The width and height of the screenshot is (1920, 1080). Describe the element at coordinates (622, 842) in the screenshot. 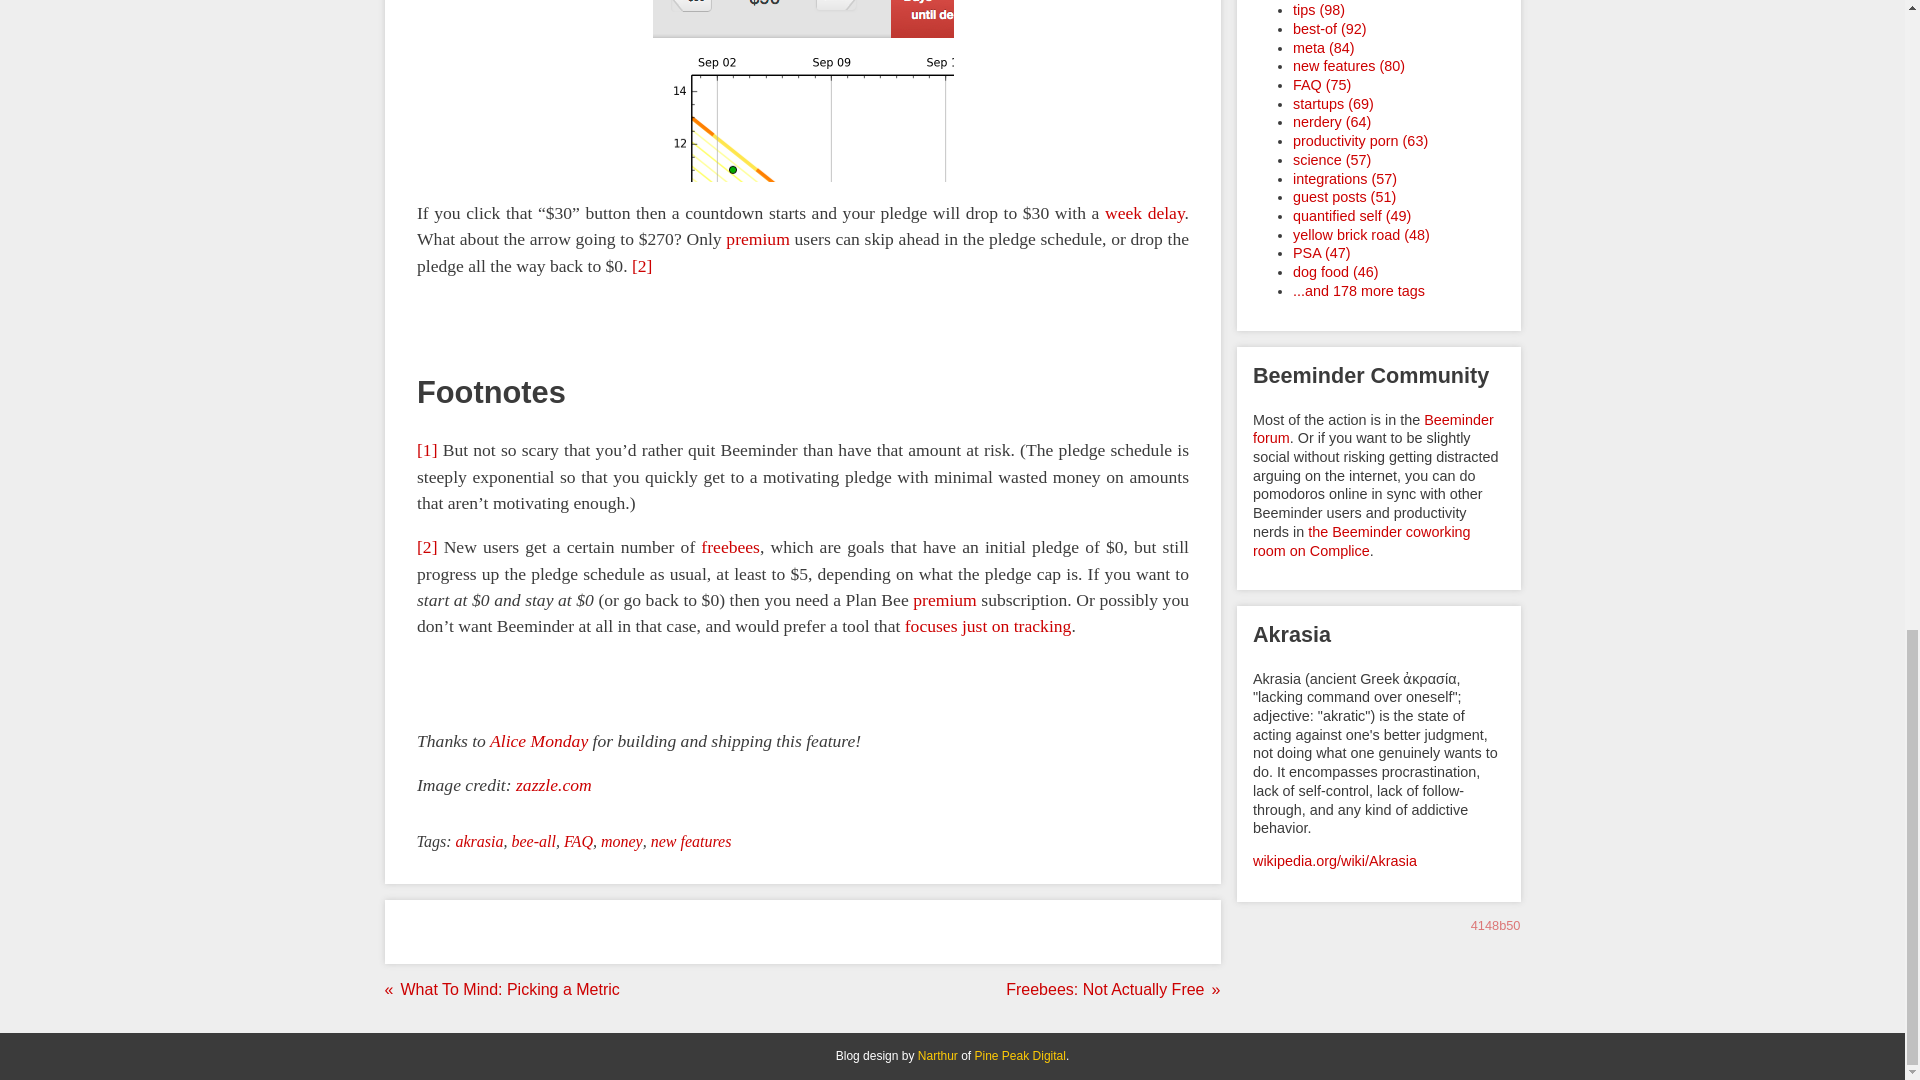

I see `money` at that location.